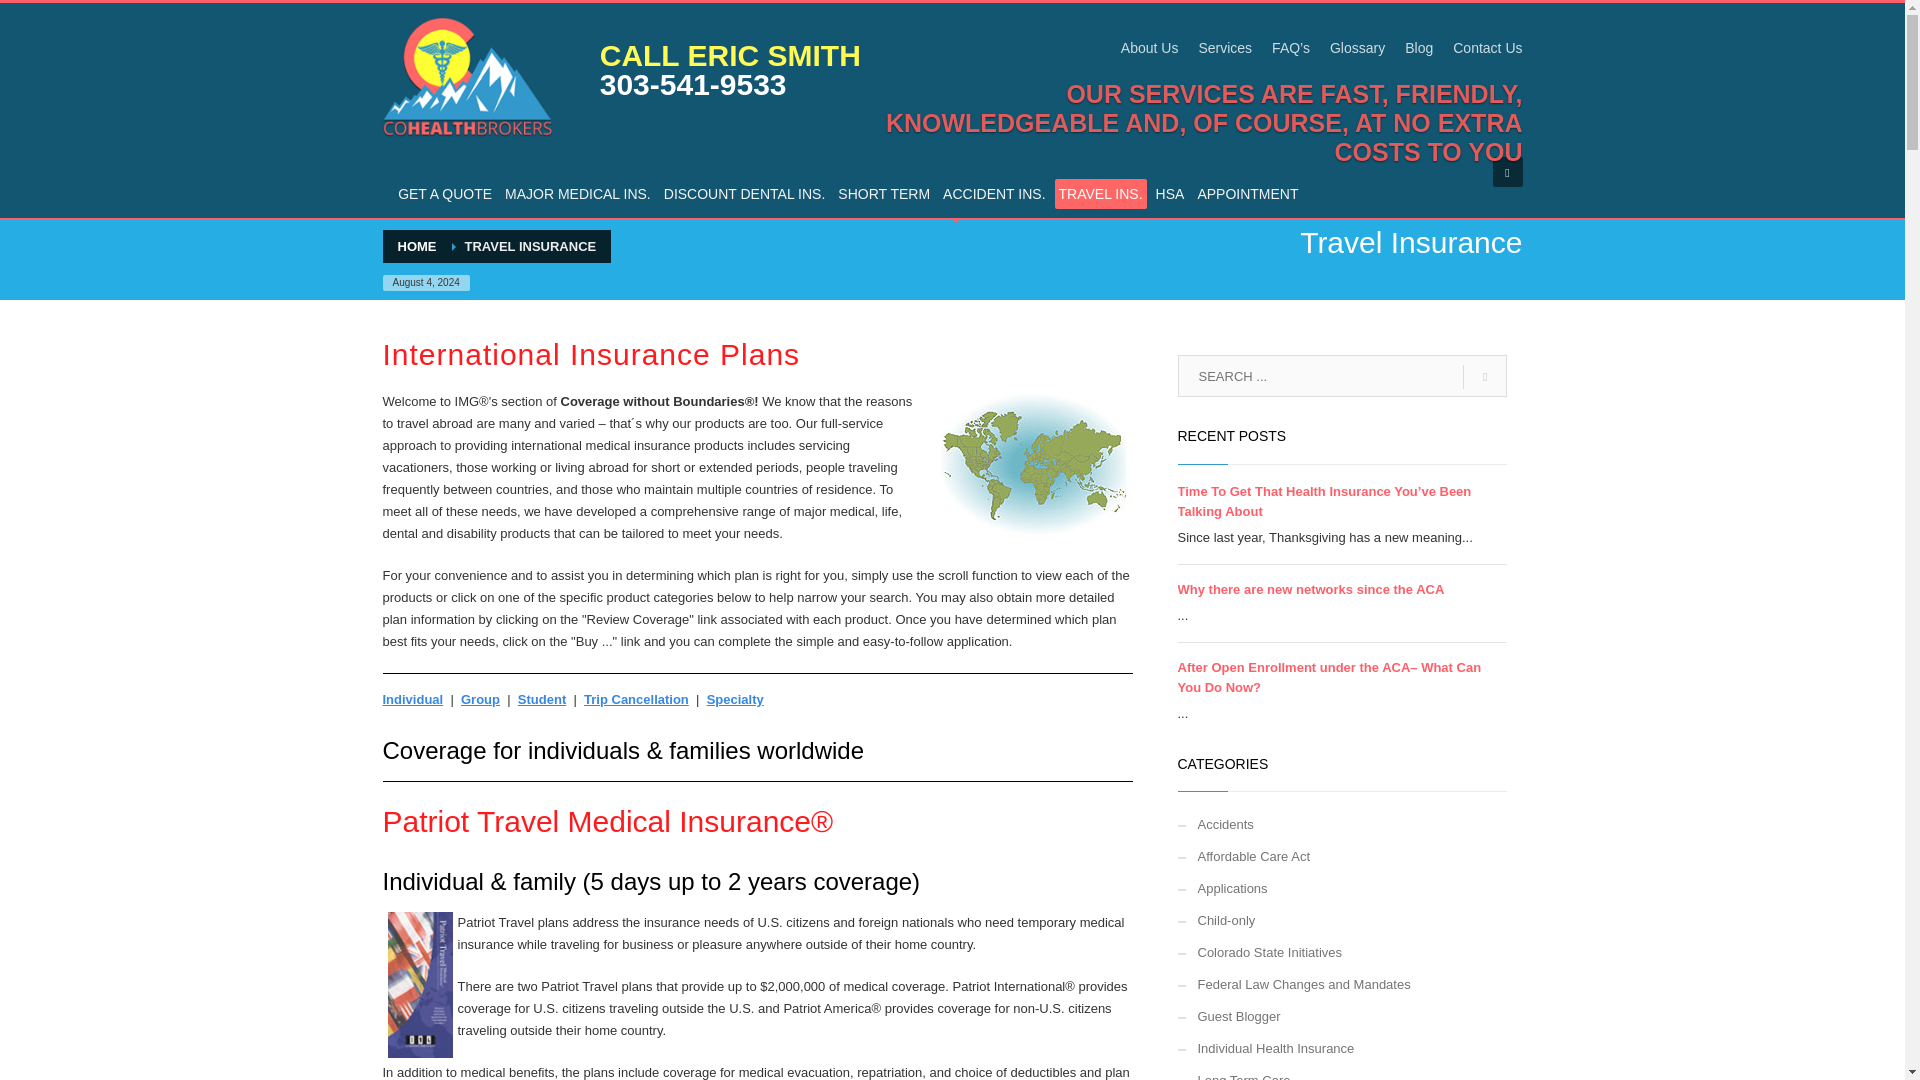 The height and width of the screenshot is (1080, 1920). What do you see at coordinates (693, 84) in the screenshot?
I see `303-541-9533` at bounding box center [693, 84].